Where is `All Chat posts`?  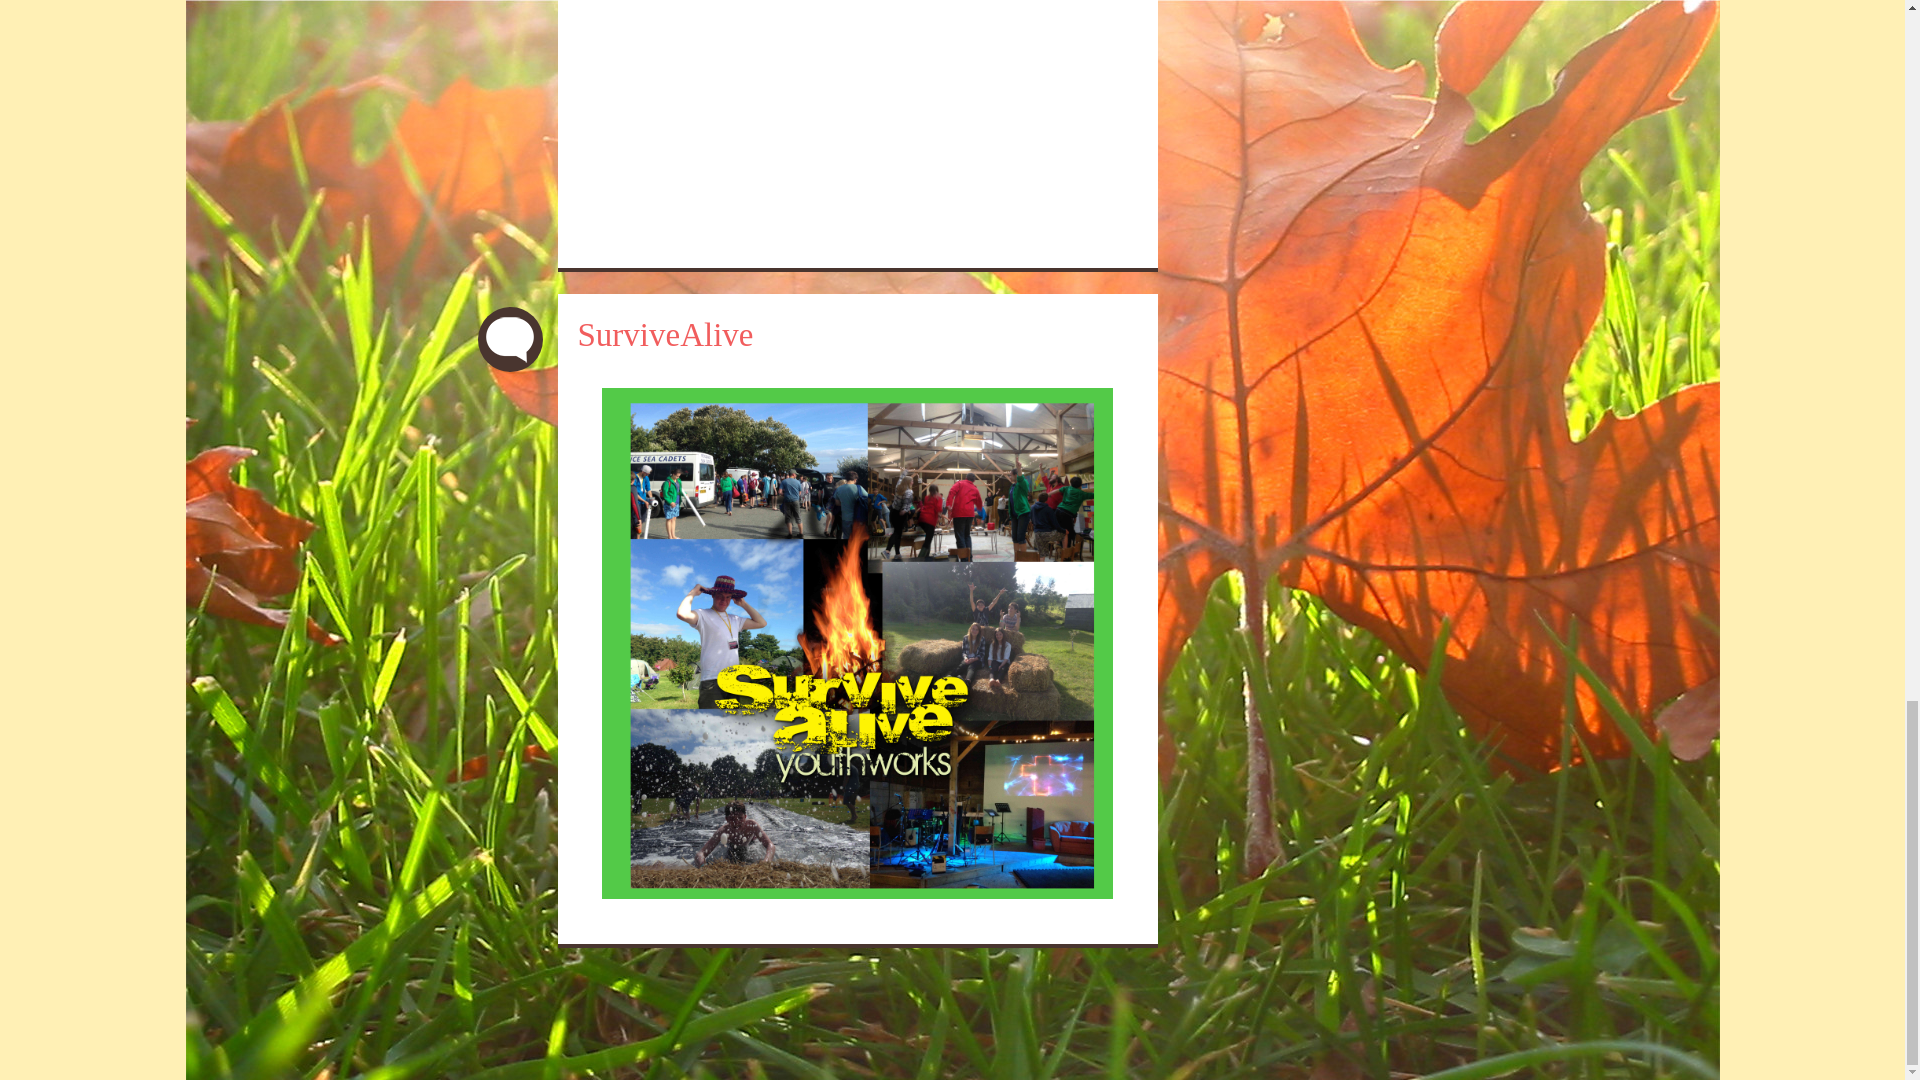 All Chat posts is located at coordinates (510, 338).